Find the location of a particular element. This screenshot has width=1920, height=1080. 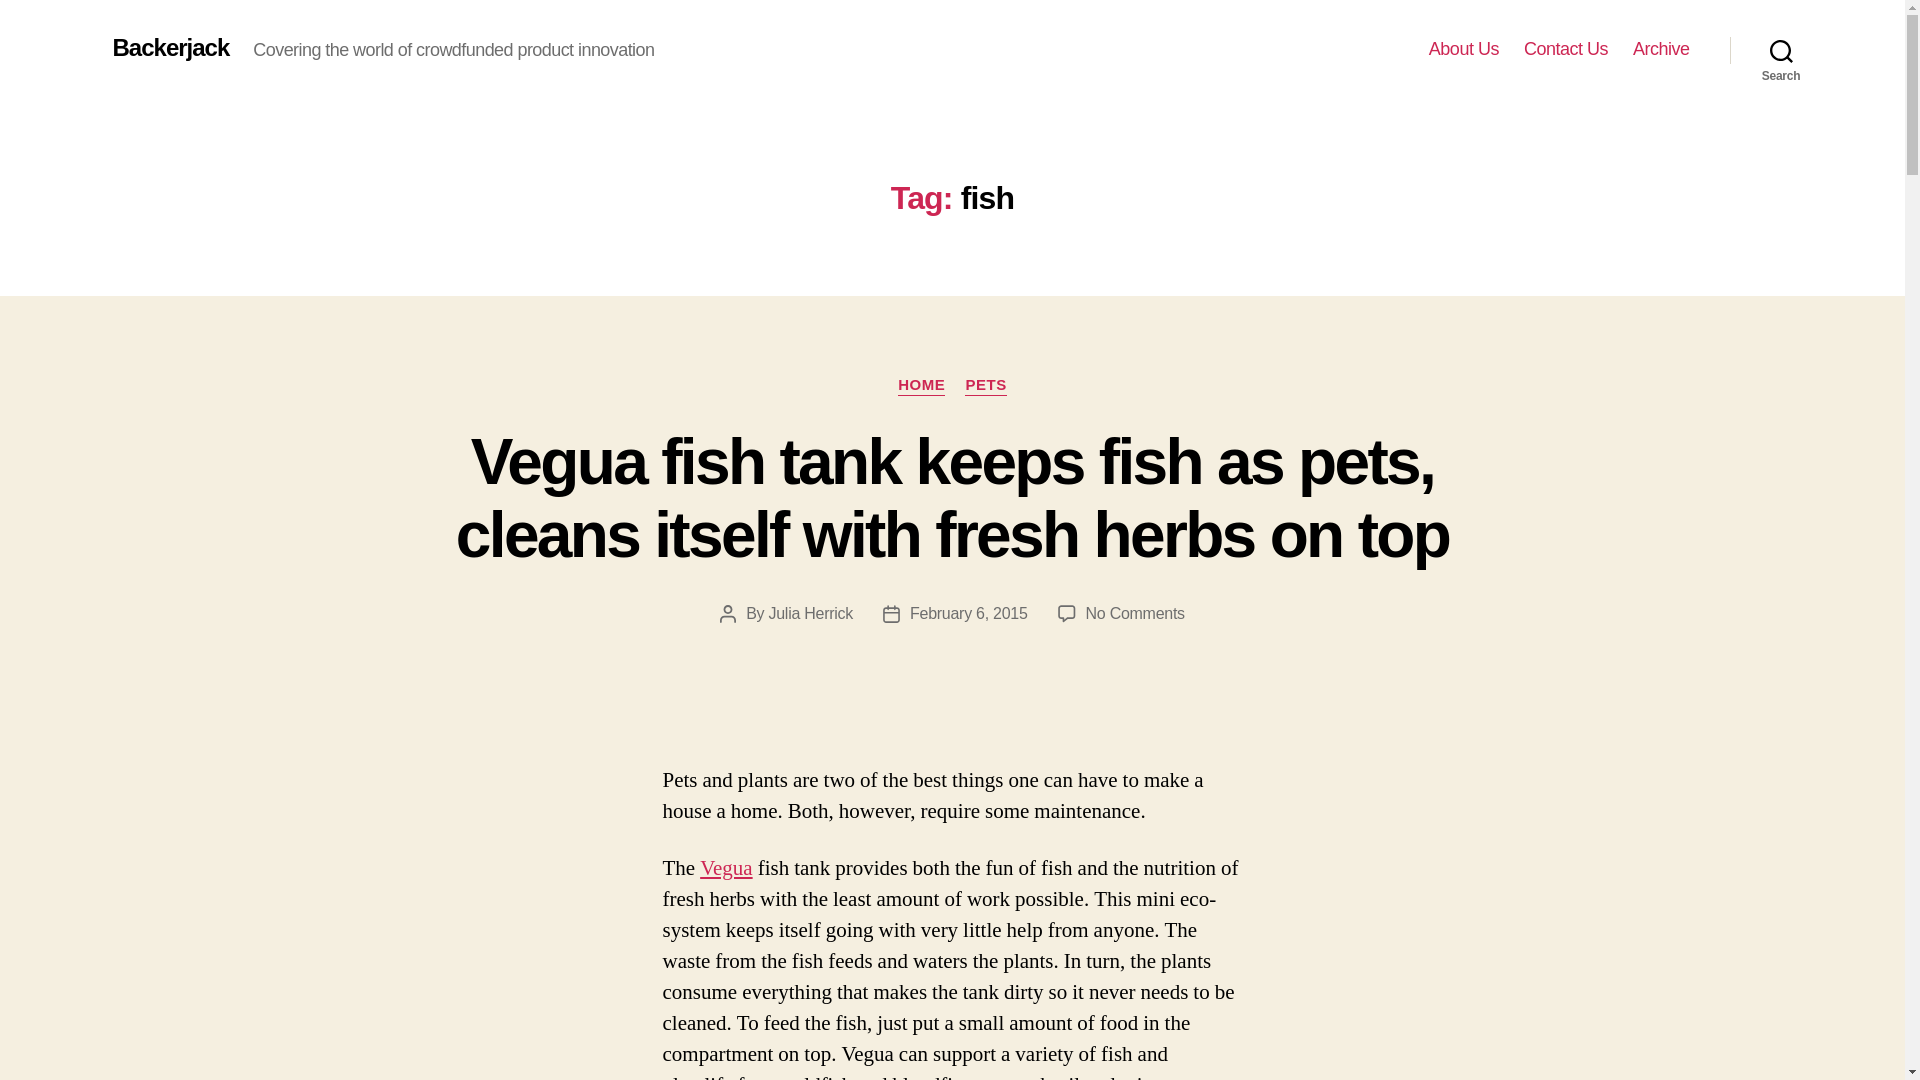

Archive is located at coordinates (1661, 49).